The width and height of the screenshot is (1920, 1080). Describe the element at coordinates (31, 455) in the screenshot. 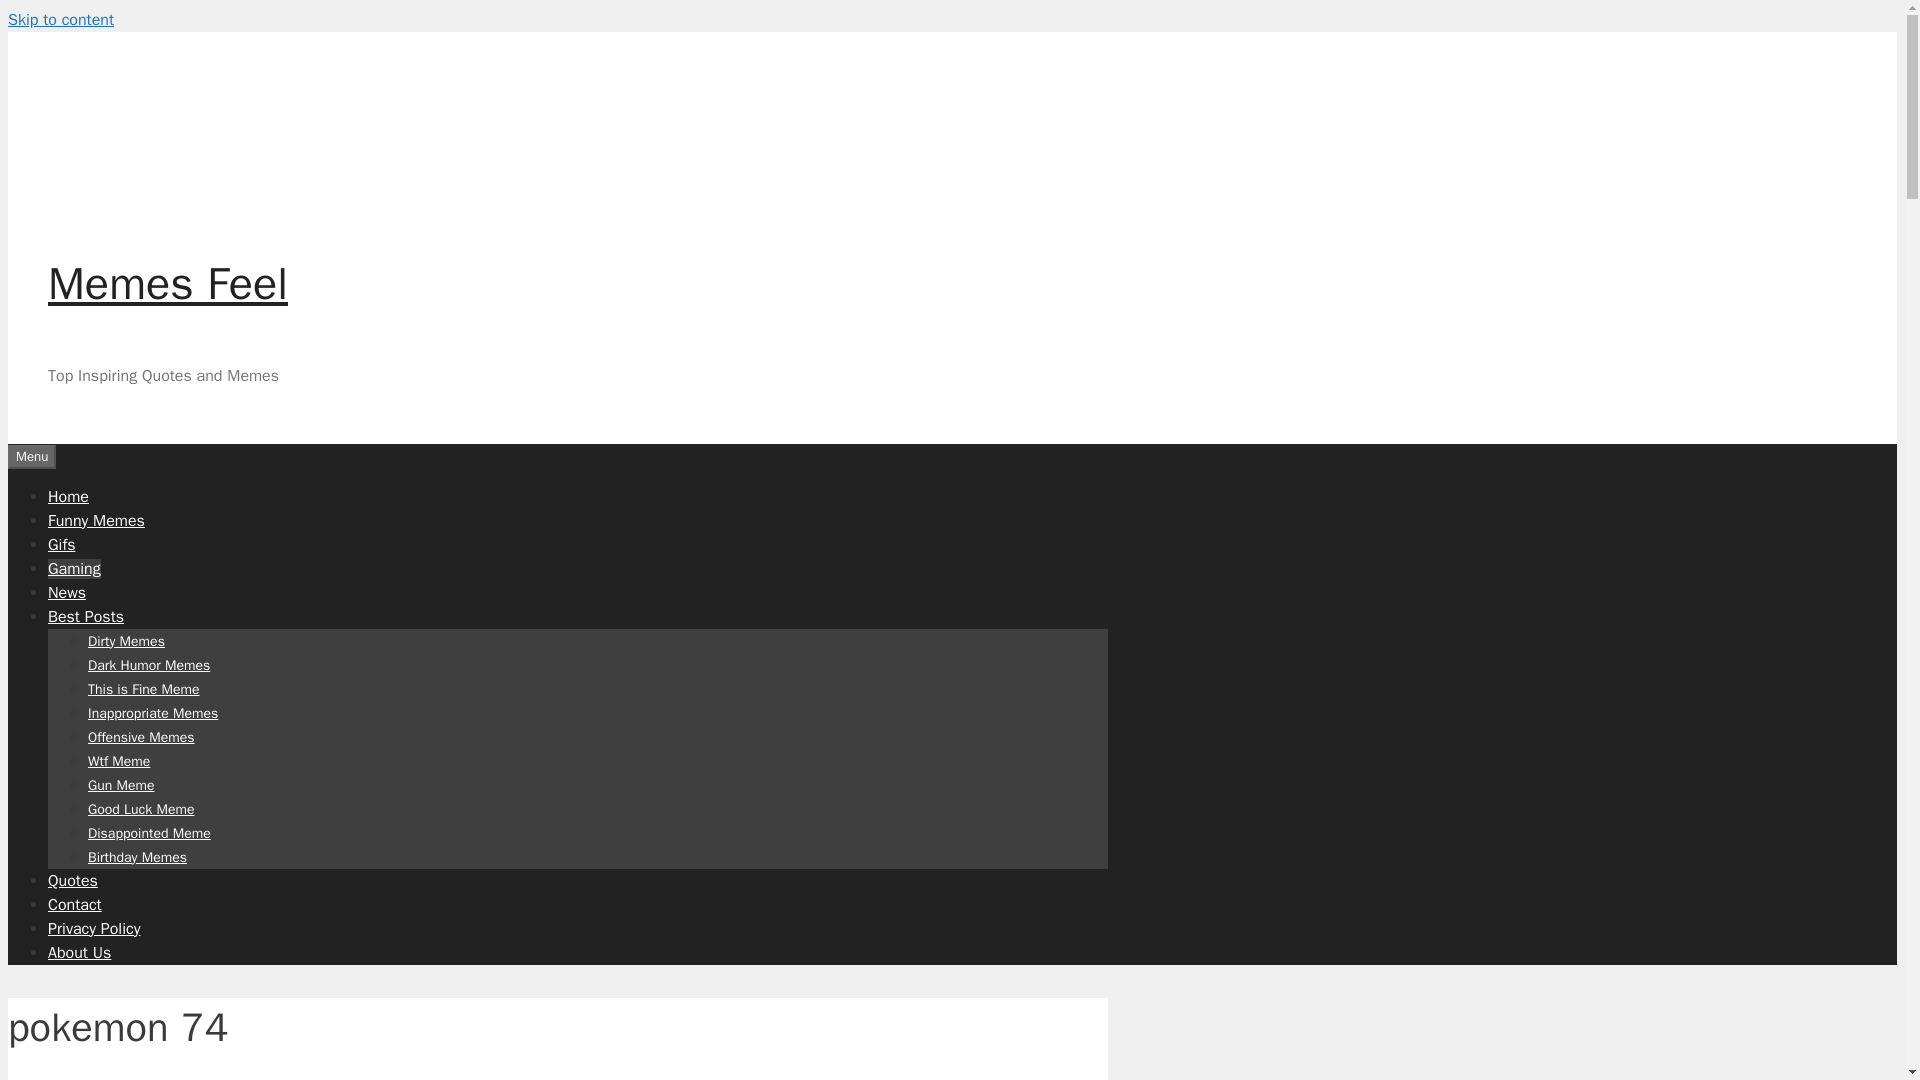

I see `Menu` at that location.